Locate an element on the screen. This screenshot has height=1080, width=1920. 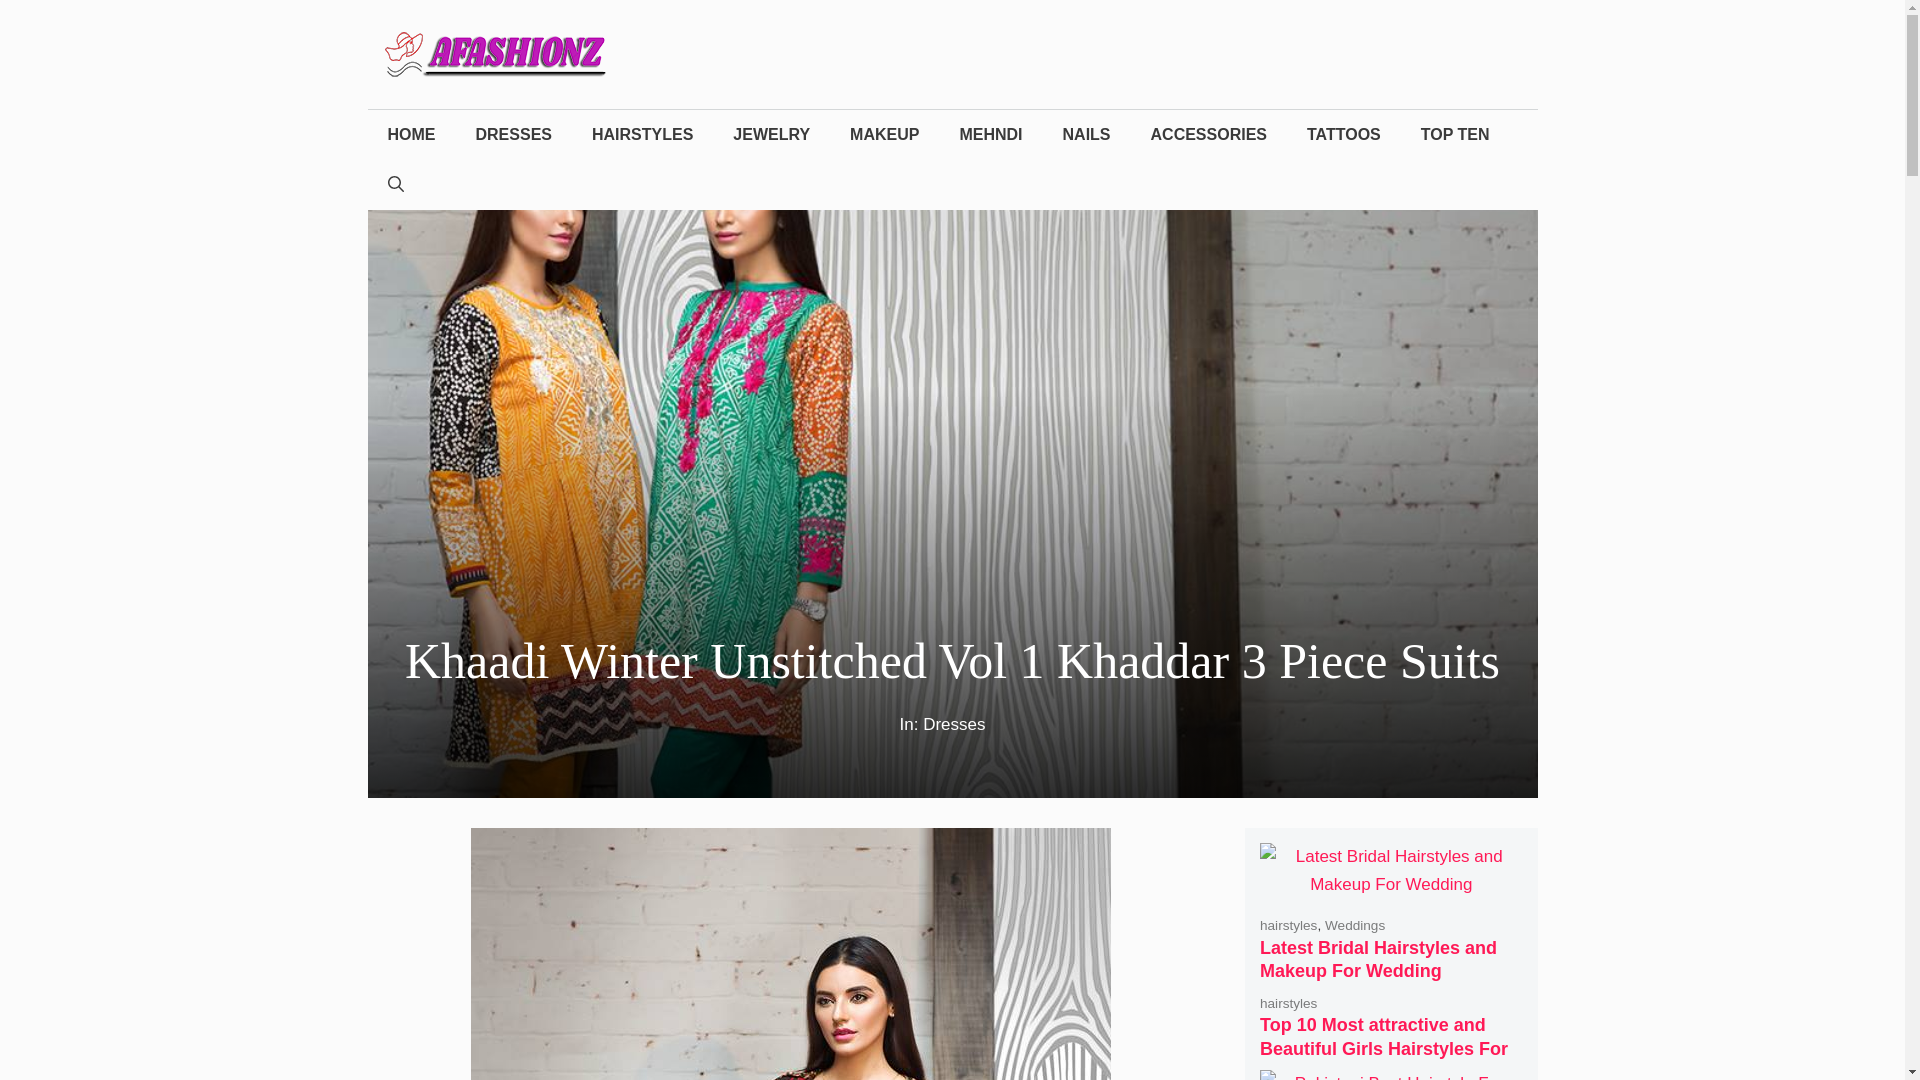
TOP TEN is located at coordinates (1455, 134).